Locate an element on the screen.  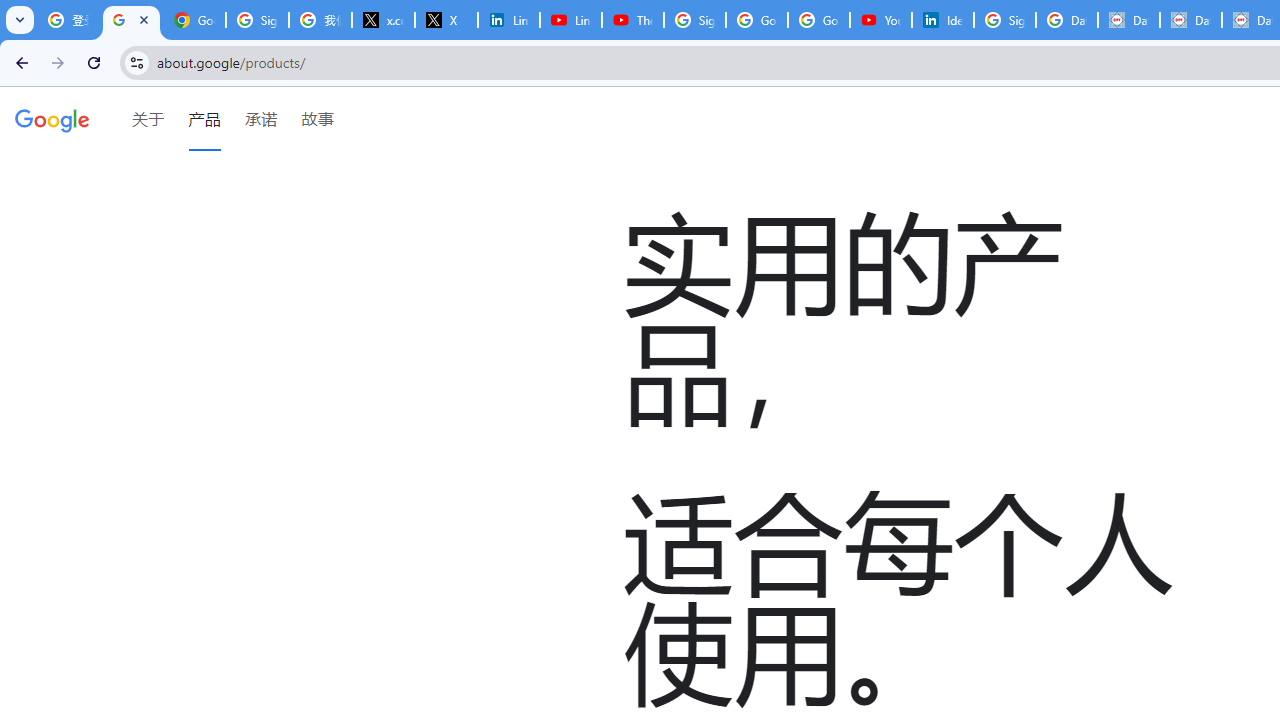
X is located at coordinates (446, 20).